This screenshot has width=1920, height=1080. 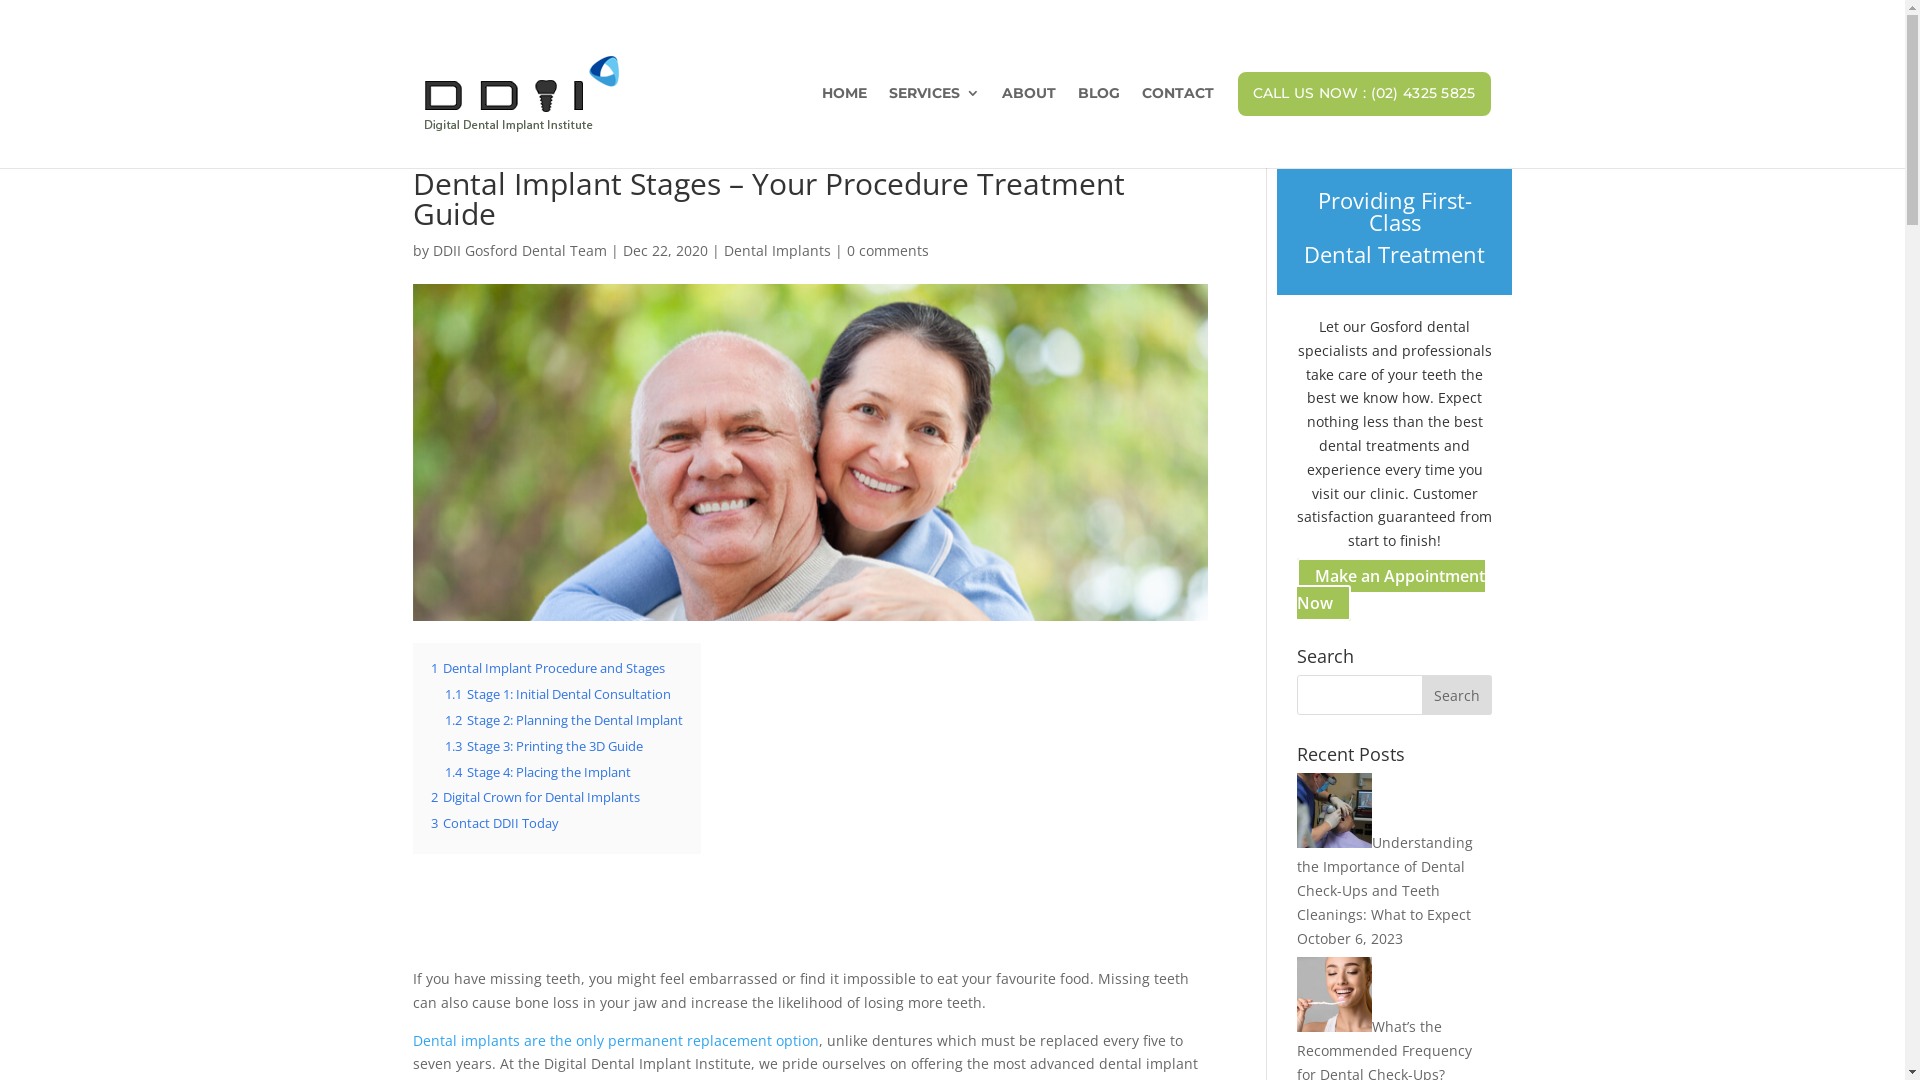 What do you see at coordinates (563, 720) in the screenshot?
I see `1.2 Stage 2: Planning the Dental Implant` at bounding box center [563, 720].